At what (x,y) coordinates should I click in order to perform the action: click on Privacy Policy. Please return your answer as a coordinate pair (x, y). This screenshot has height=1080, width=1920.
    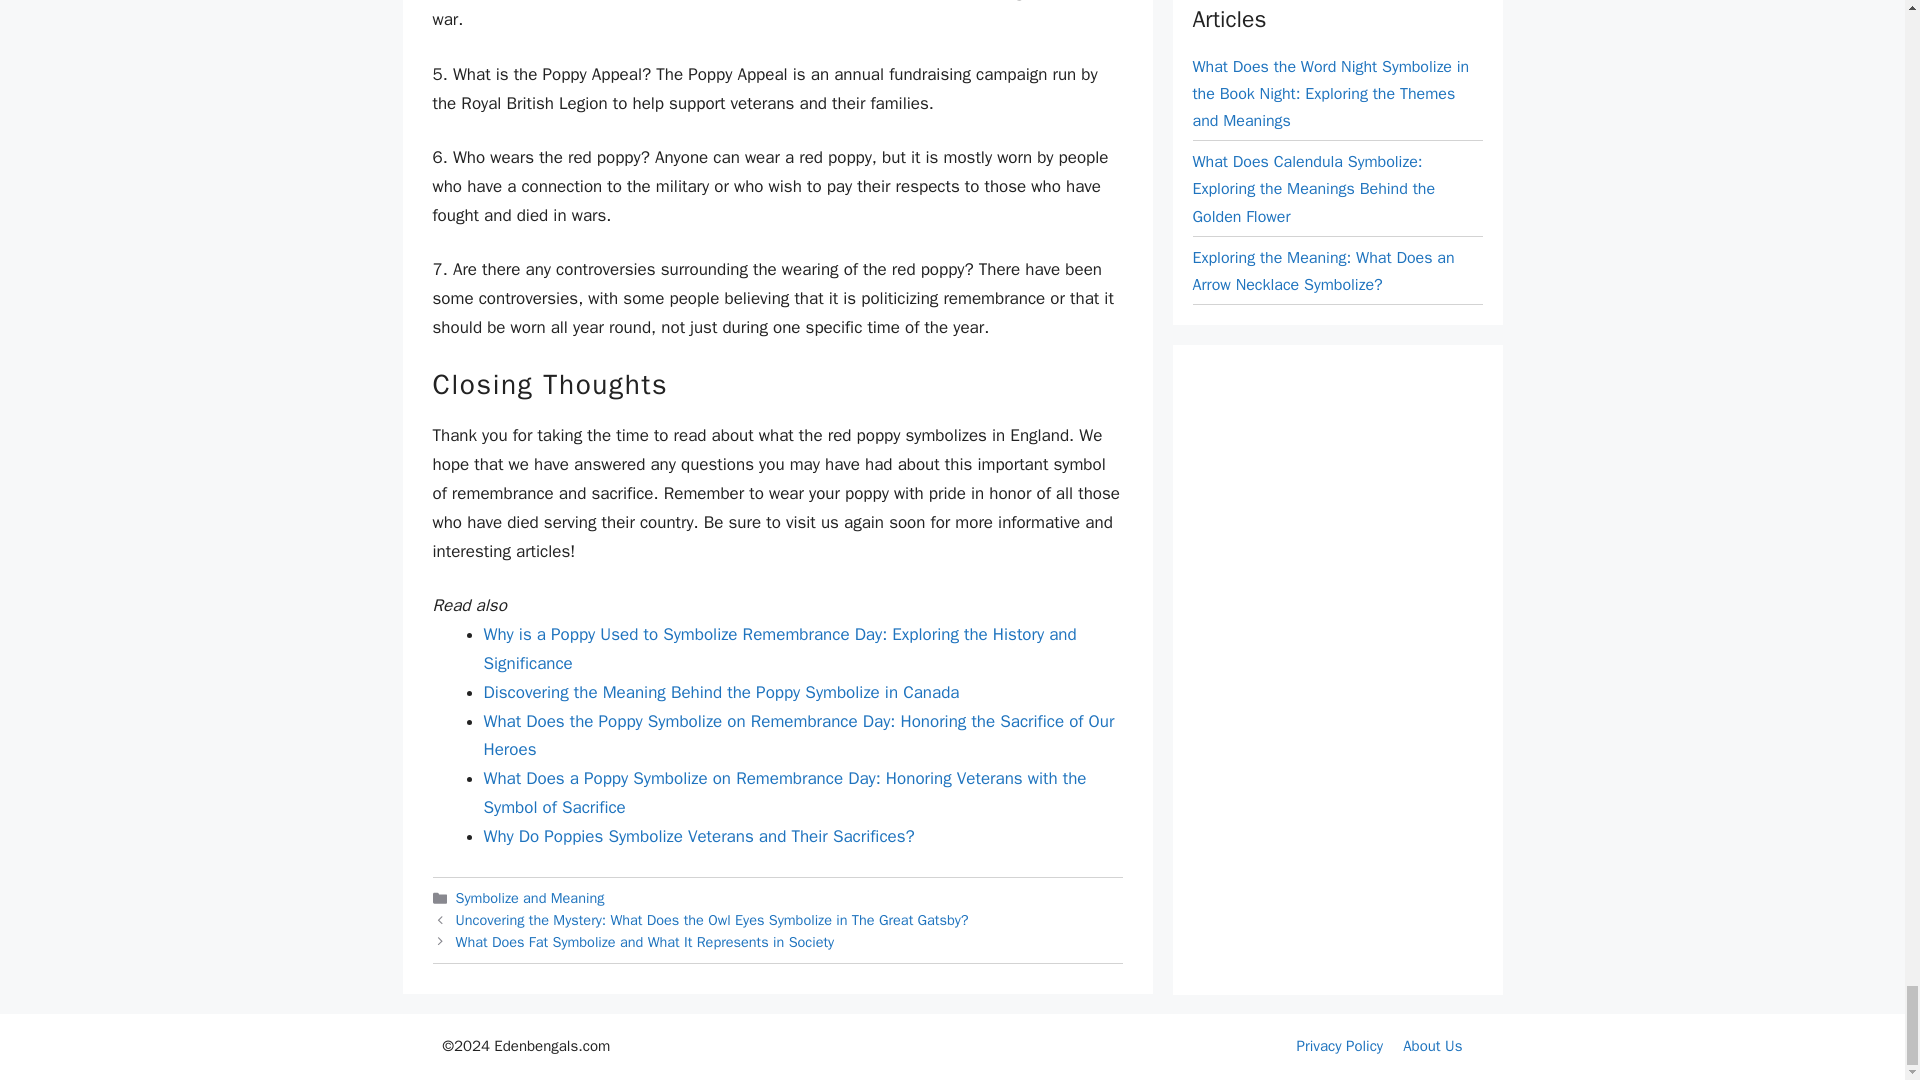
    Looking at the image, I should click on (1340, 1046).